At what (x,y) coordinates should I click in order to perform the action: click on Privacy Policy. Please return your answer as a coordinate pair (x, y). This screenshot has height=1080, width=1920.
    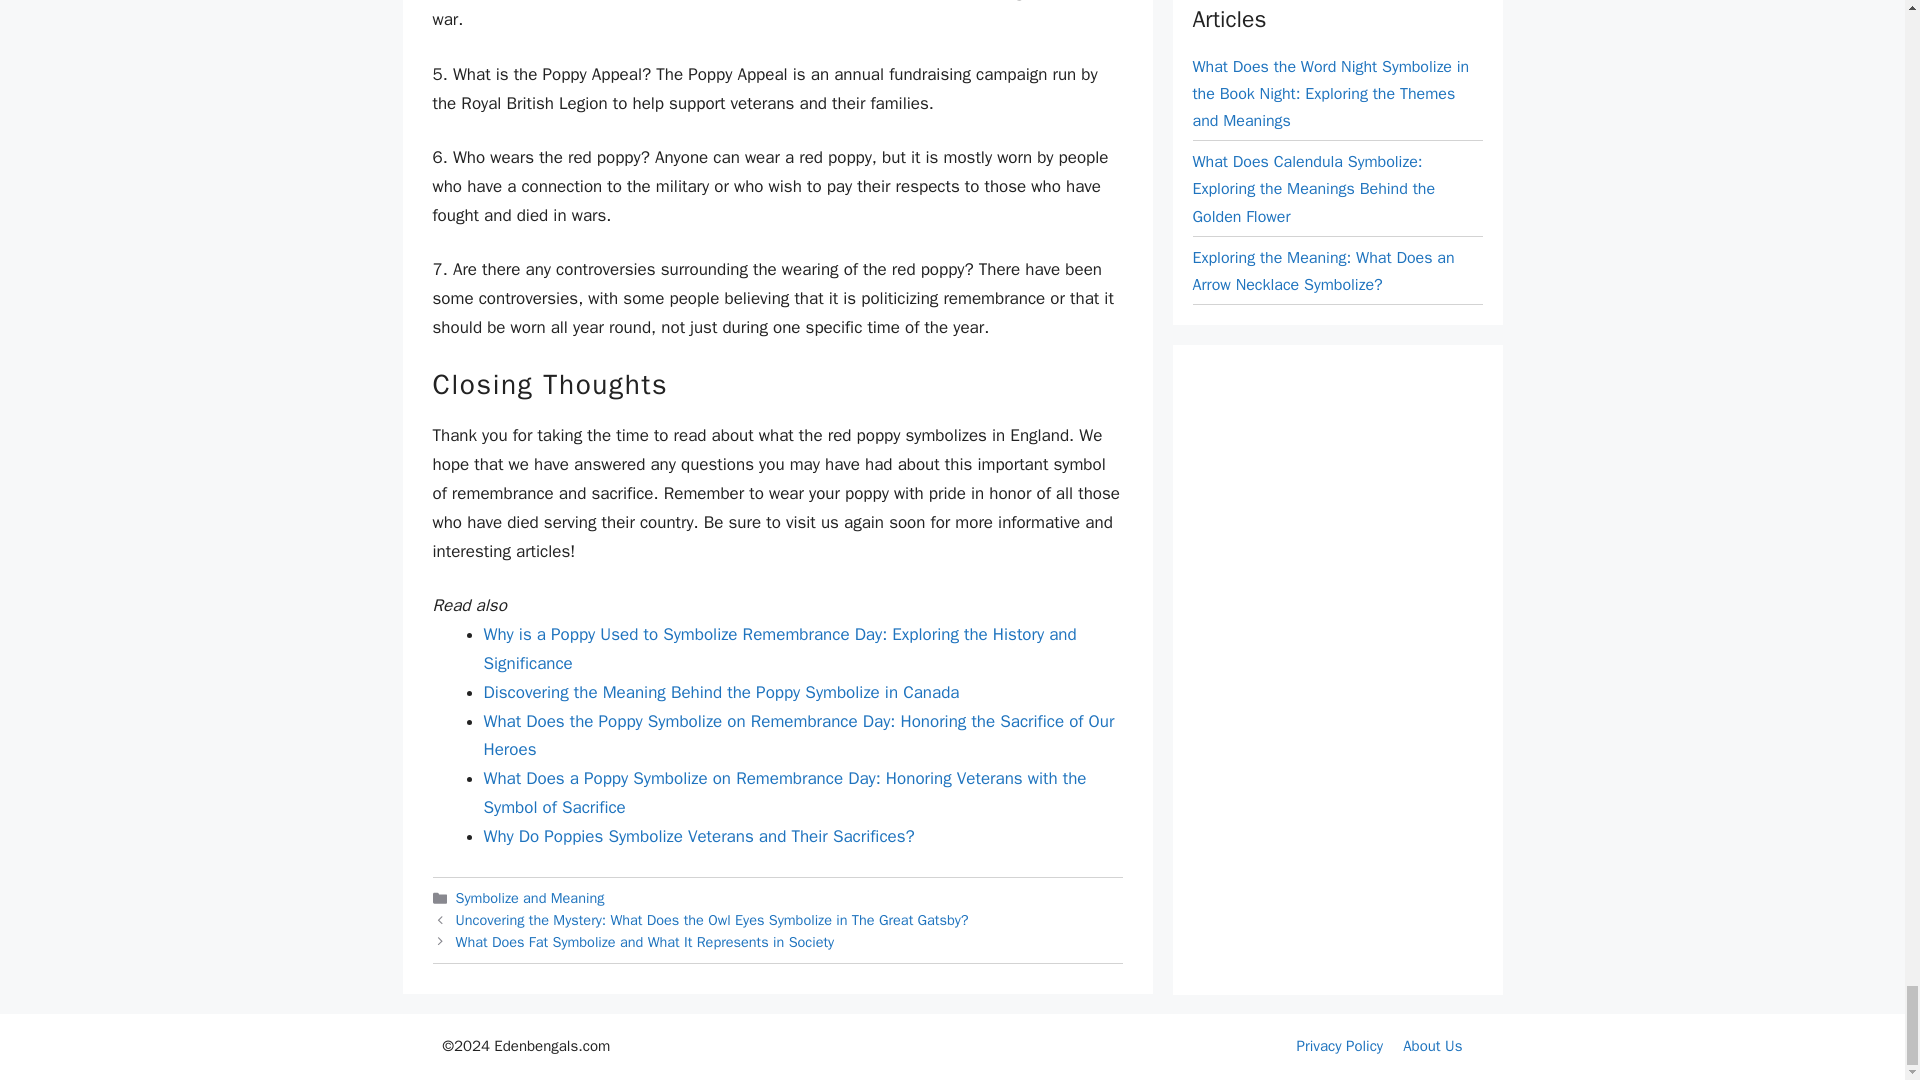
    Looking at the image, I should click on (1340, 1046).